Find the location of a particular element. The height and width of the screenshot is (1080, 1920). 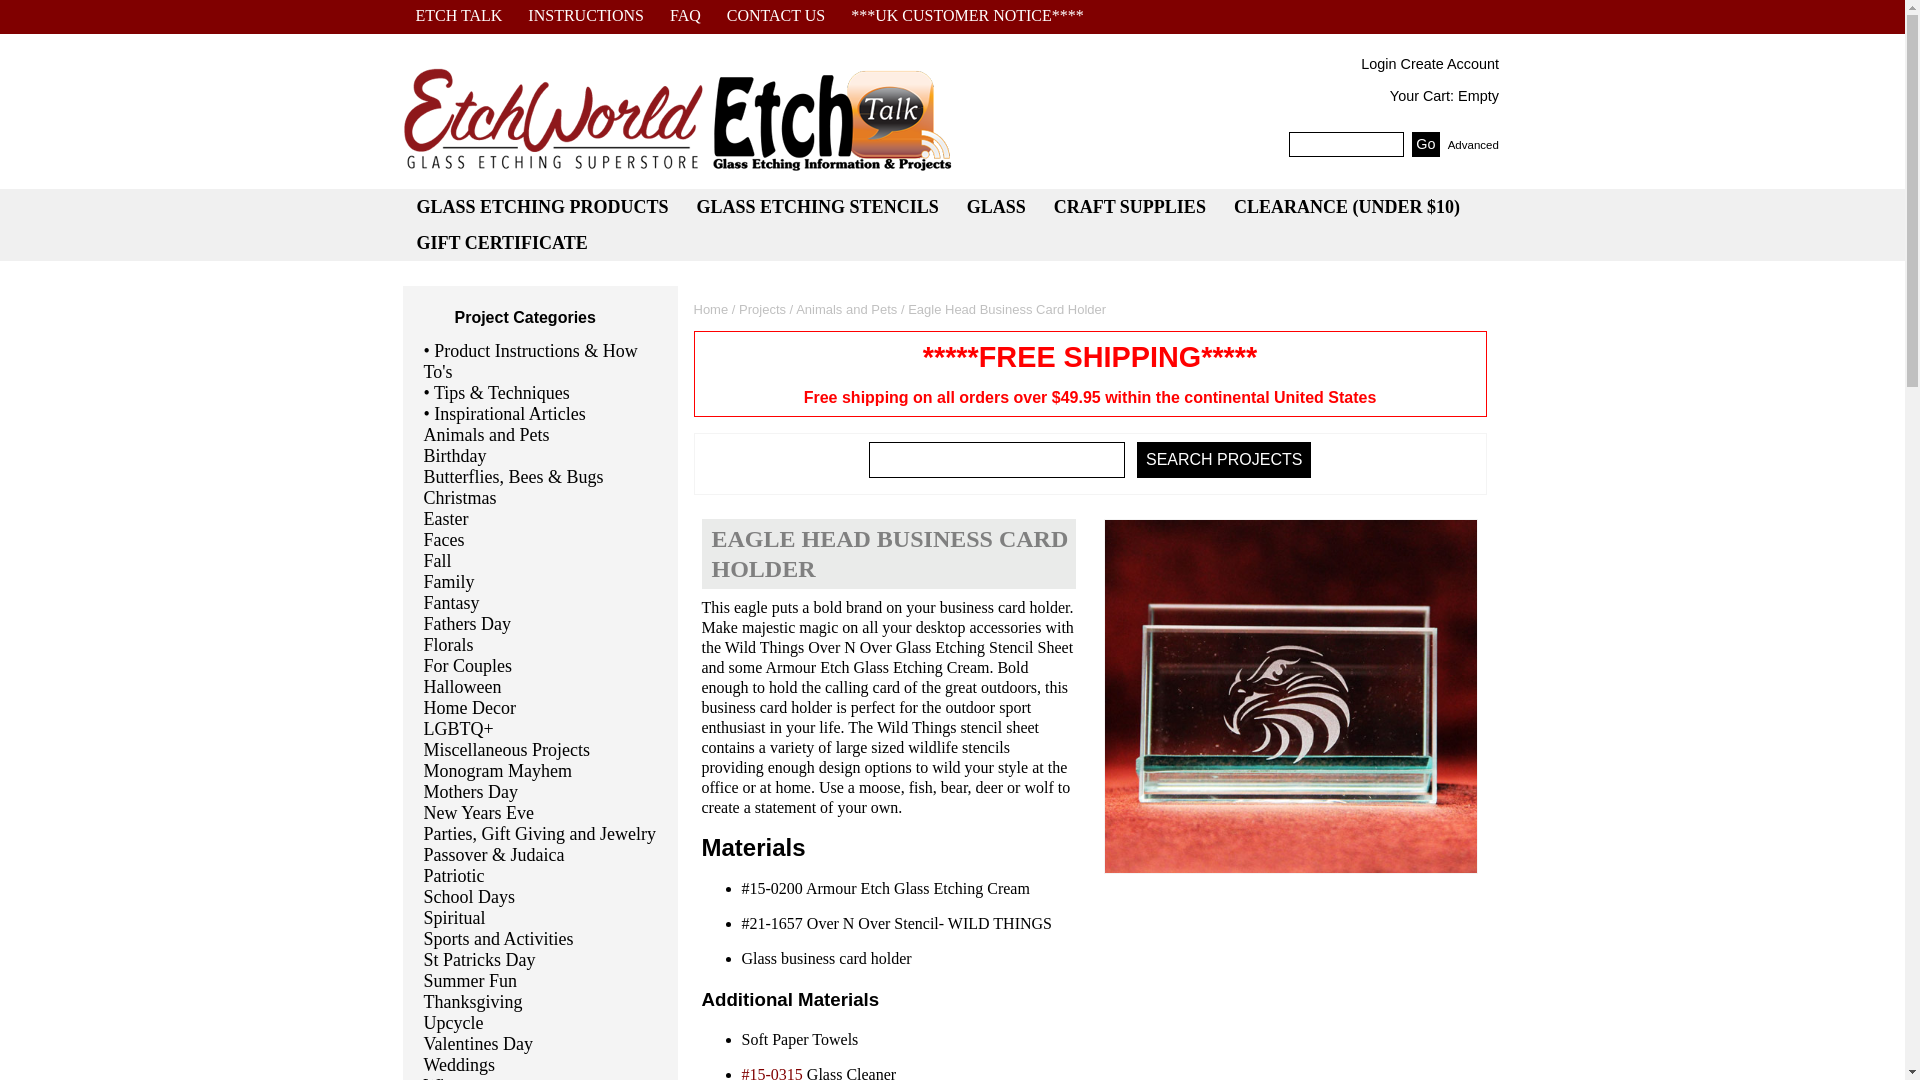

School Days is located at coordinates (540, 897).